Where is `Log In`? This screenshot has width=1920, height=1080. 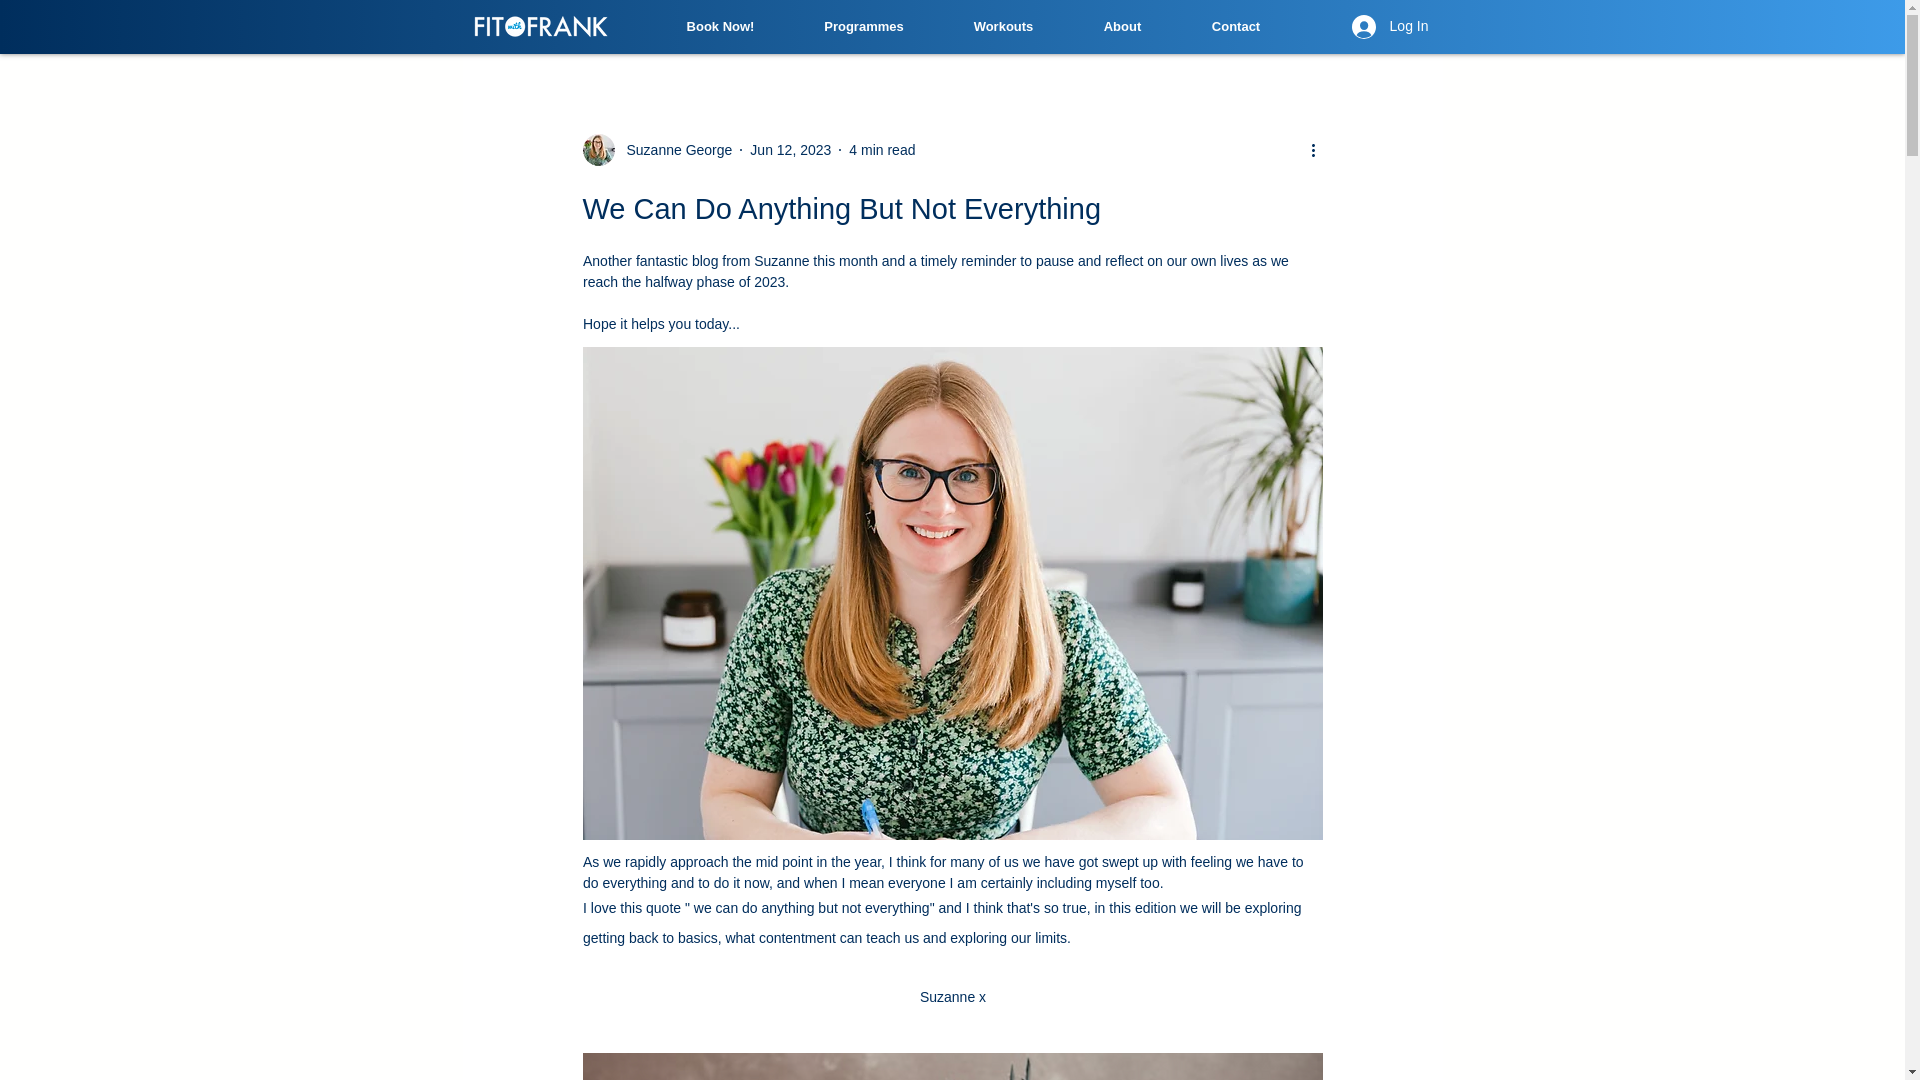 Log In is located at coordinates (1390, 26).